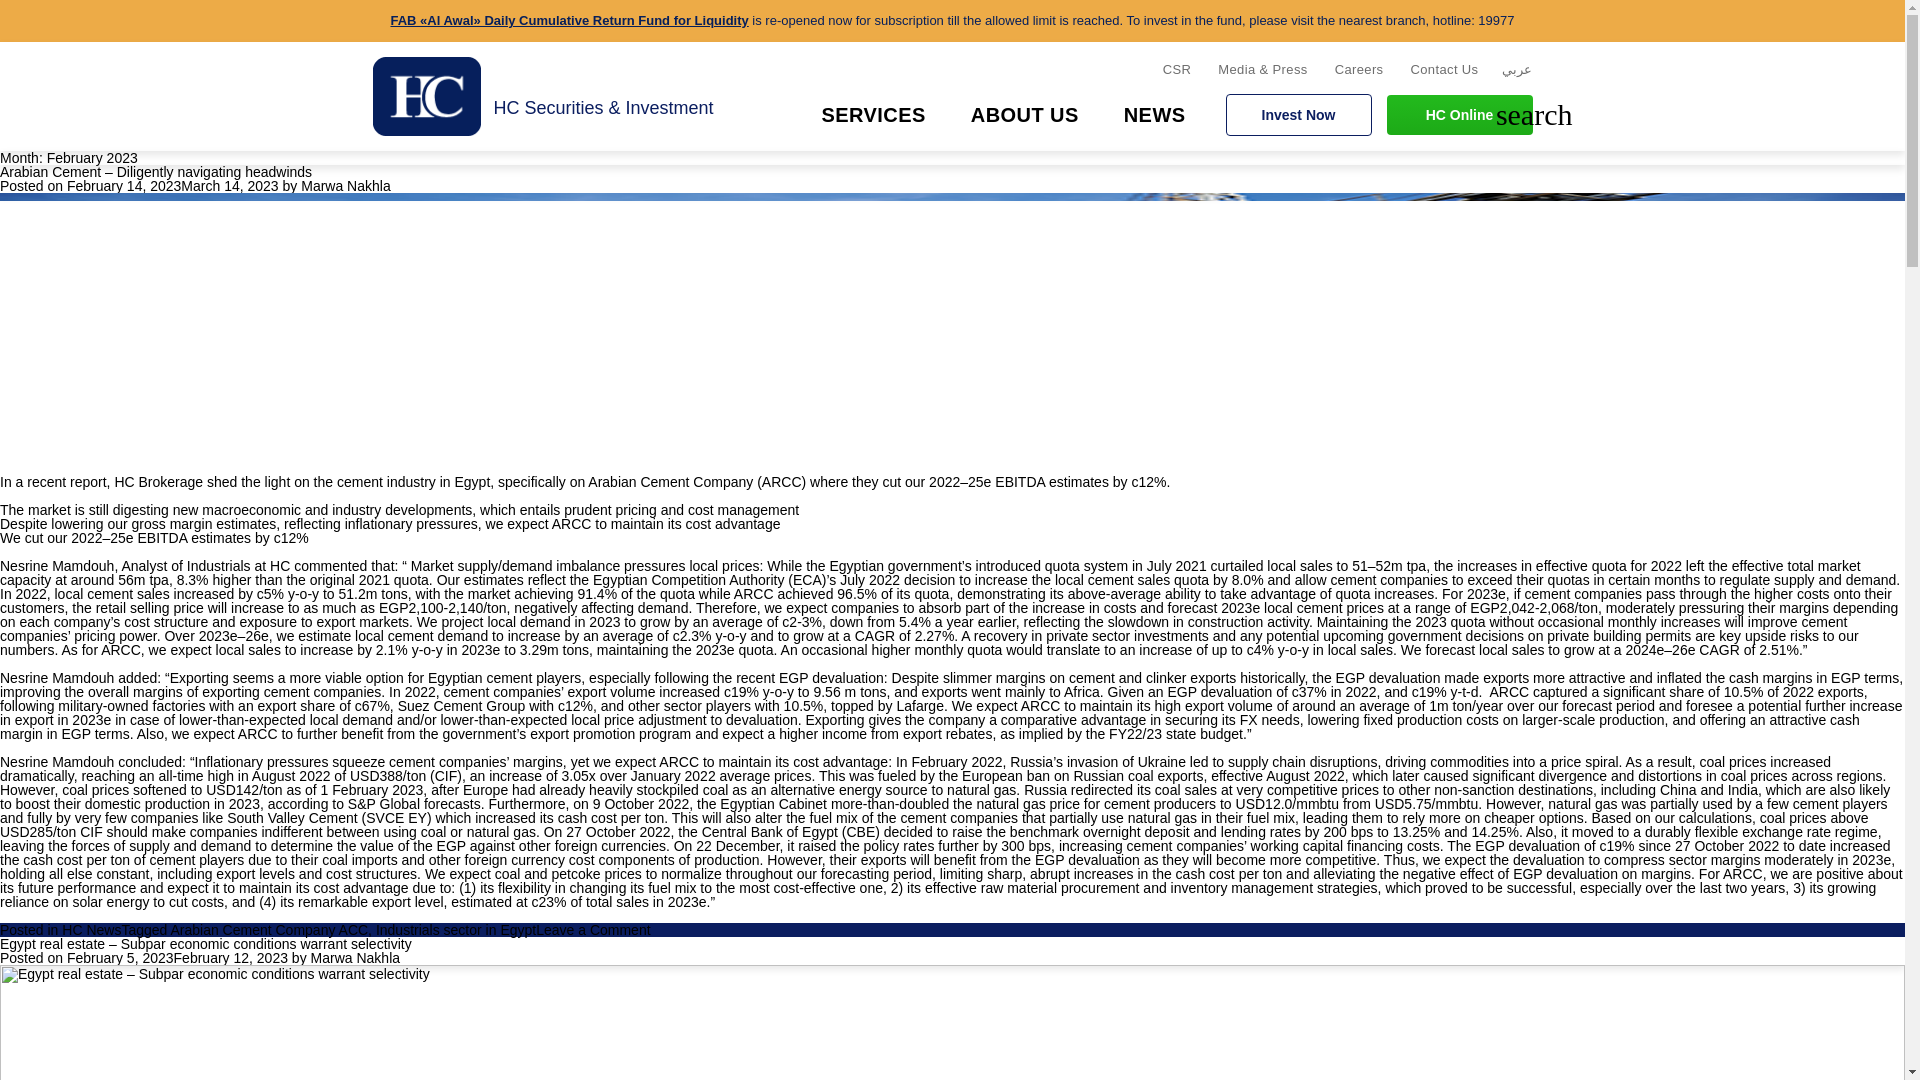  I want to click on Industrials sector in Egypt, so click(456, 930).